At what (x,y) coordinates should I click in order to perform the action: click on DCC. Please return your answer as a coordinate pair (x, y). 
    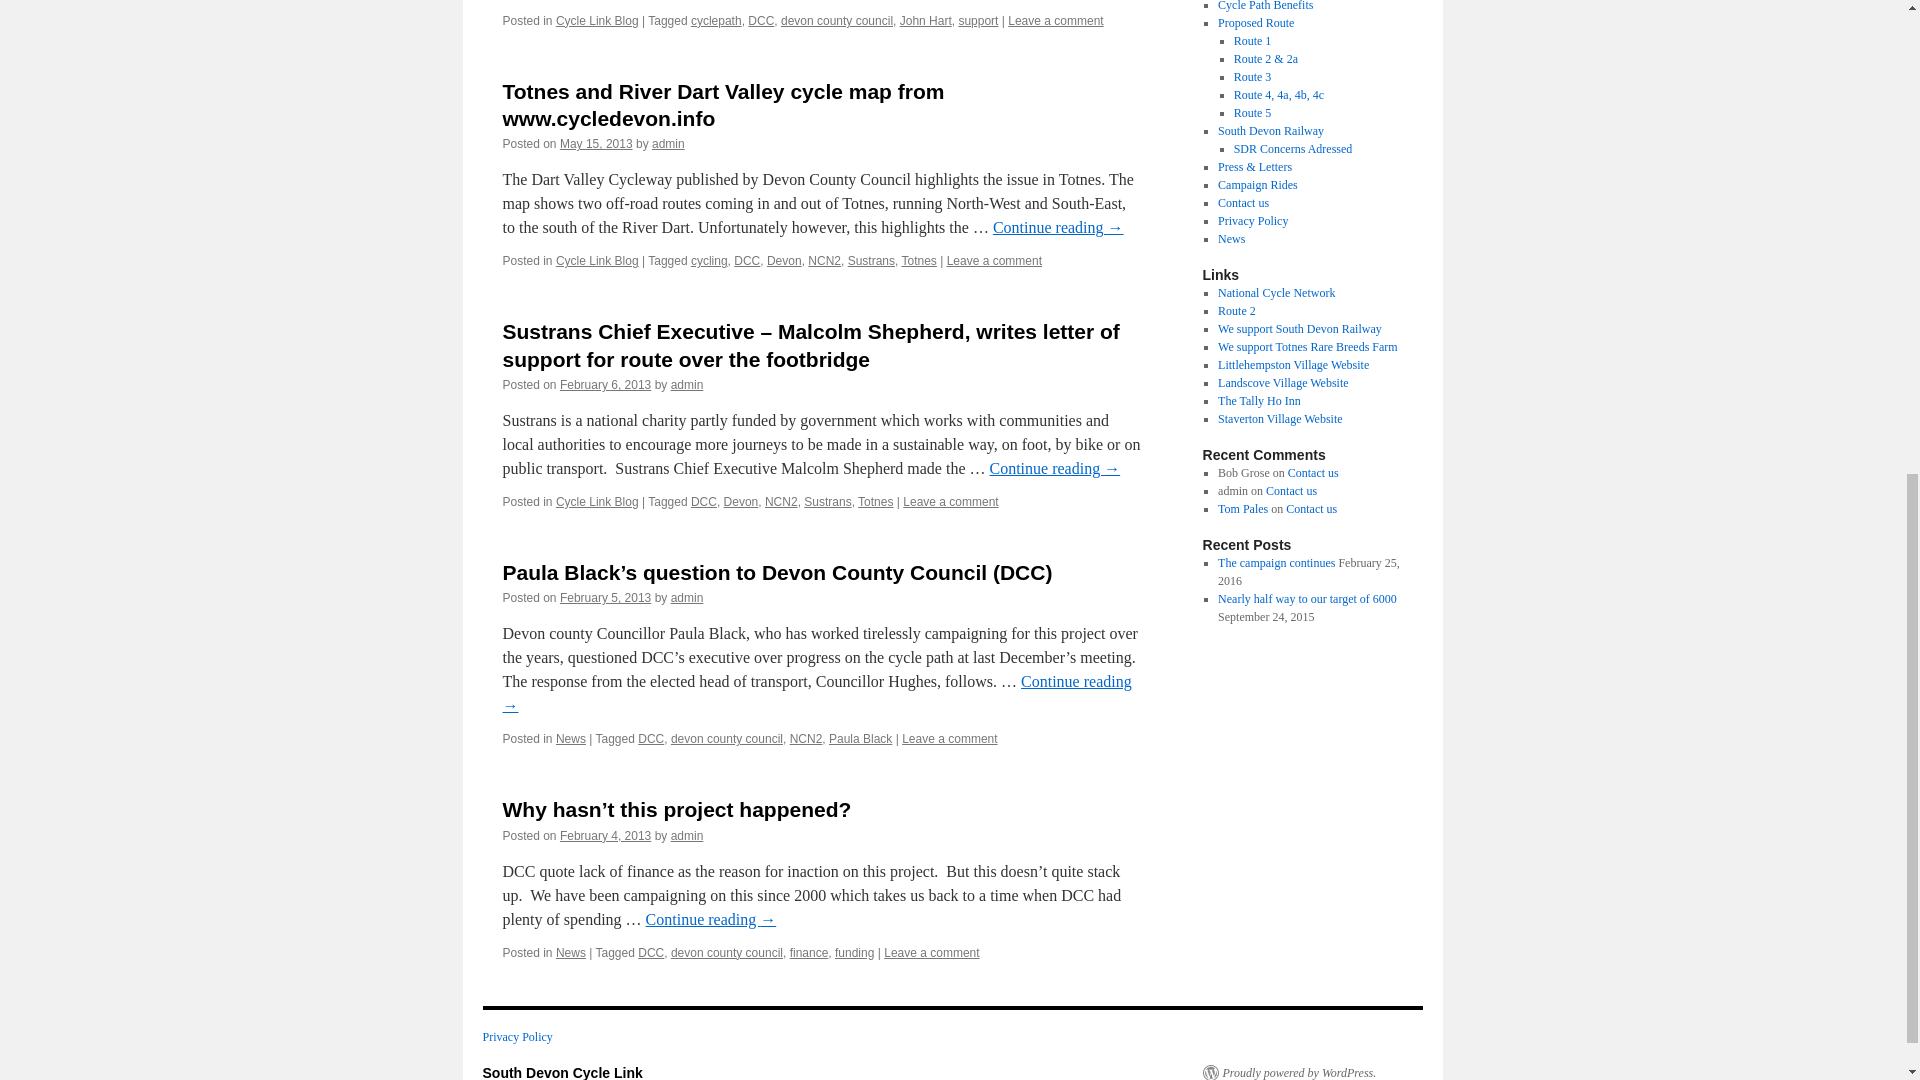
    Looking at the image, I should click on (760, 21).